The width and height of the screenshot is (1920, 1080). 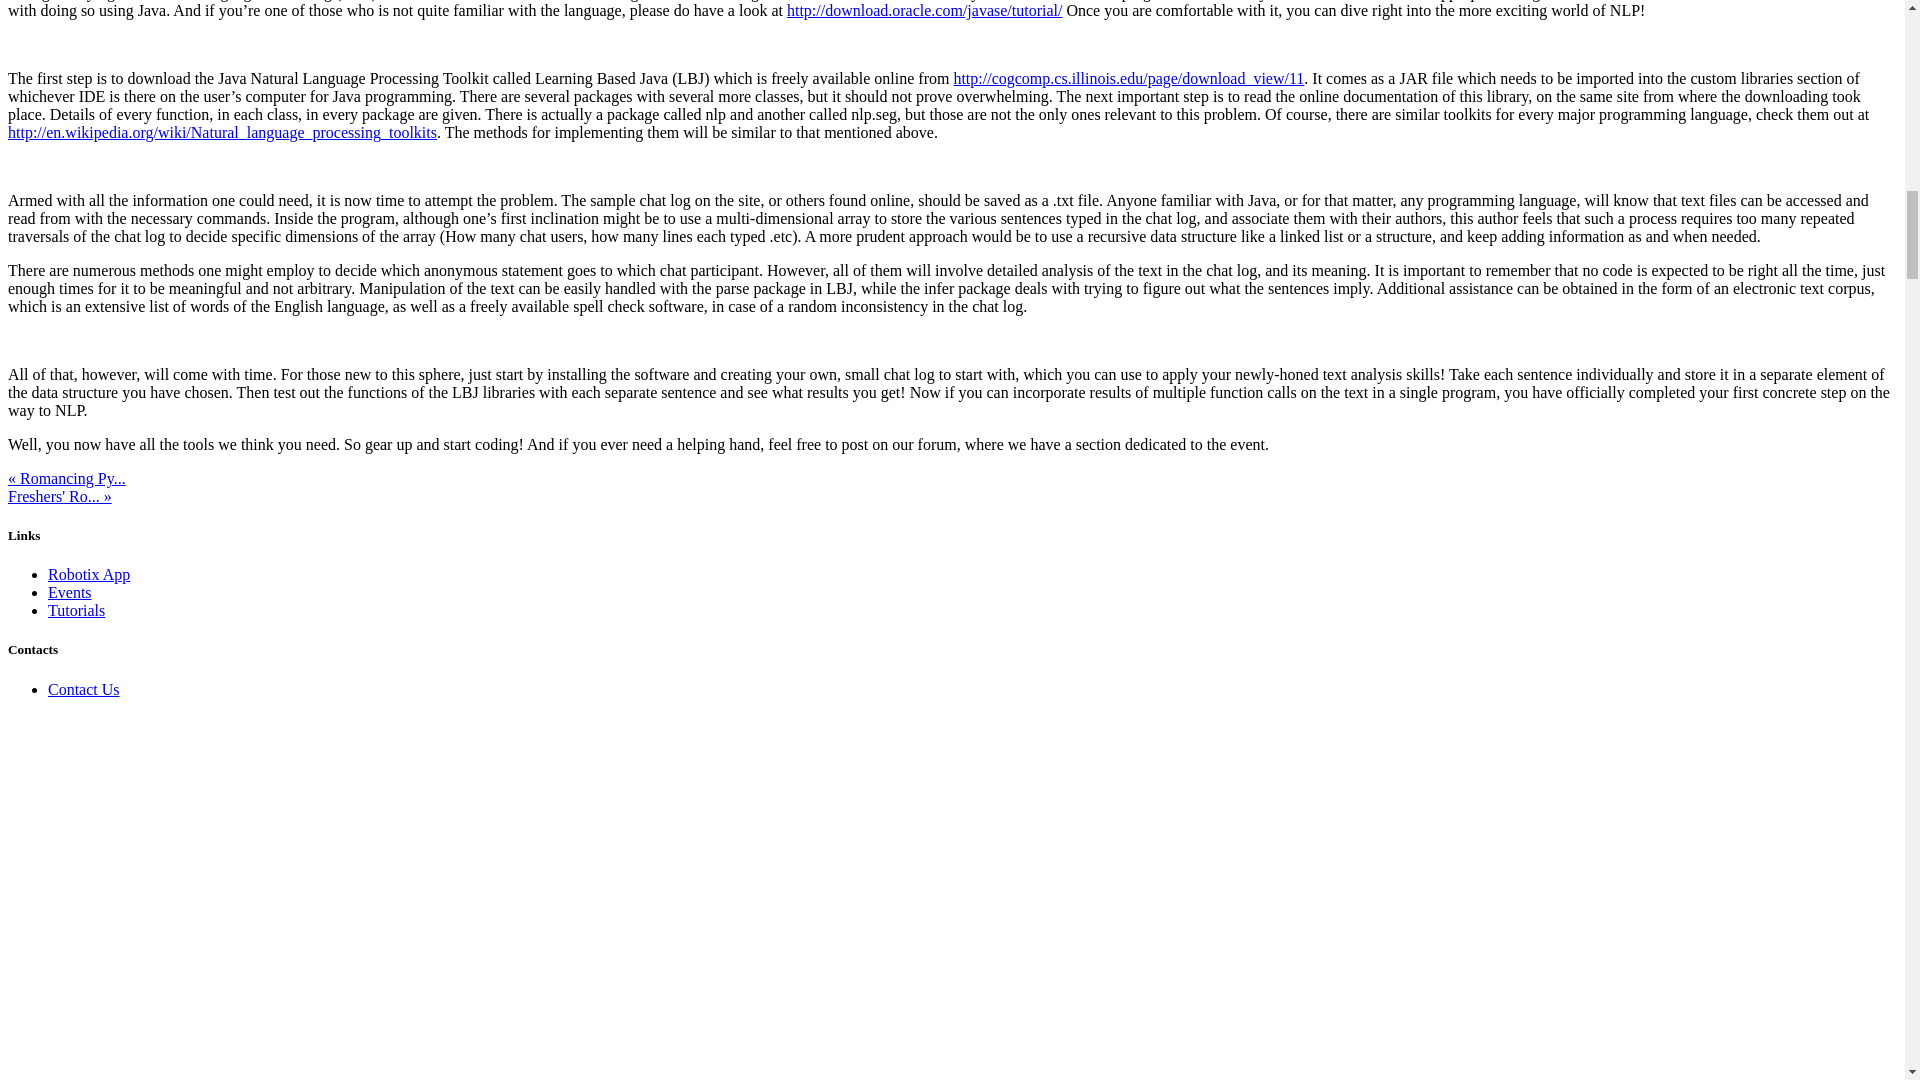 What do you see at coordinates (70, 592) in the screenshot?
I see `Events` at bounding box center [70, 592].